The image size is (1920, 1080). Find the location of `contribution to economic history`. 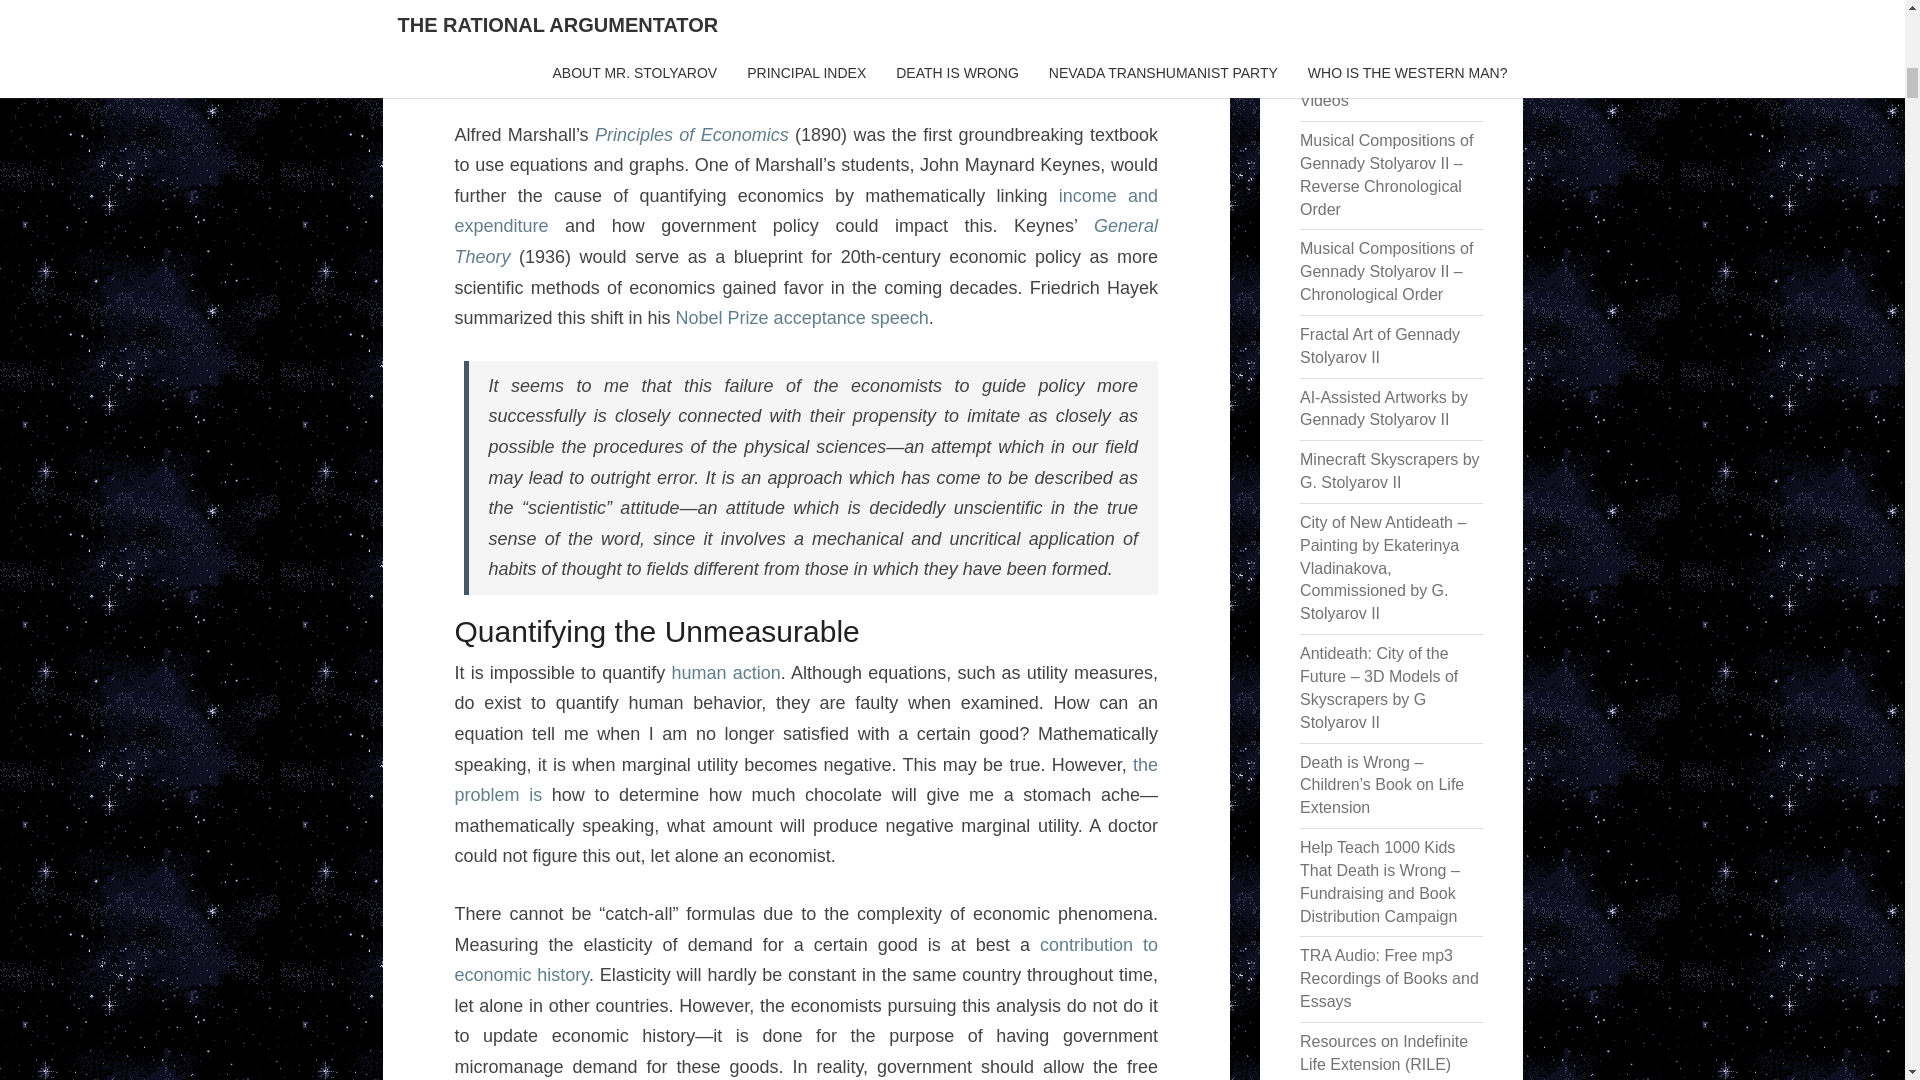

contribution to economic history is located at coordinates (805, 960).